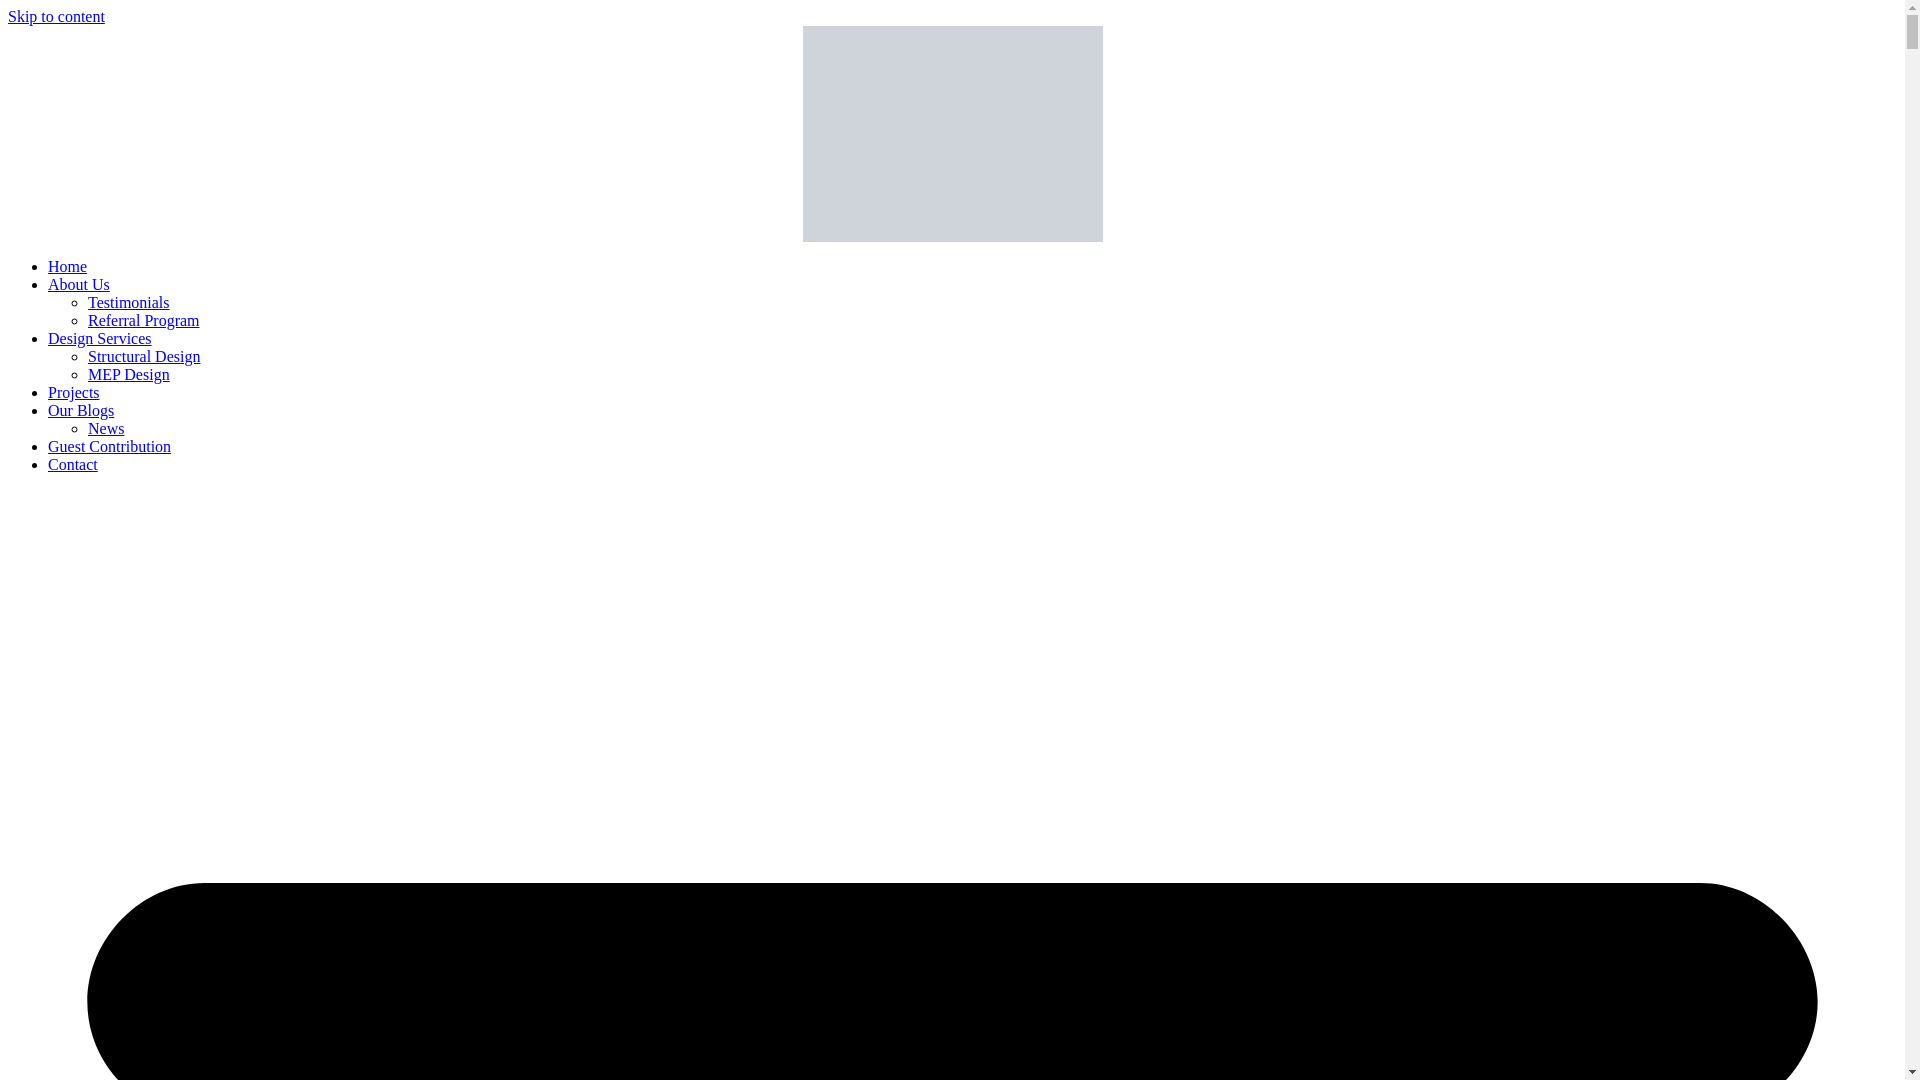  Describe the element at coordinates (74, 392) in the screenshot. I see `Projects` at that location.